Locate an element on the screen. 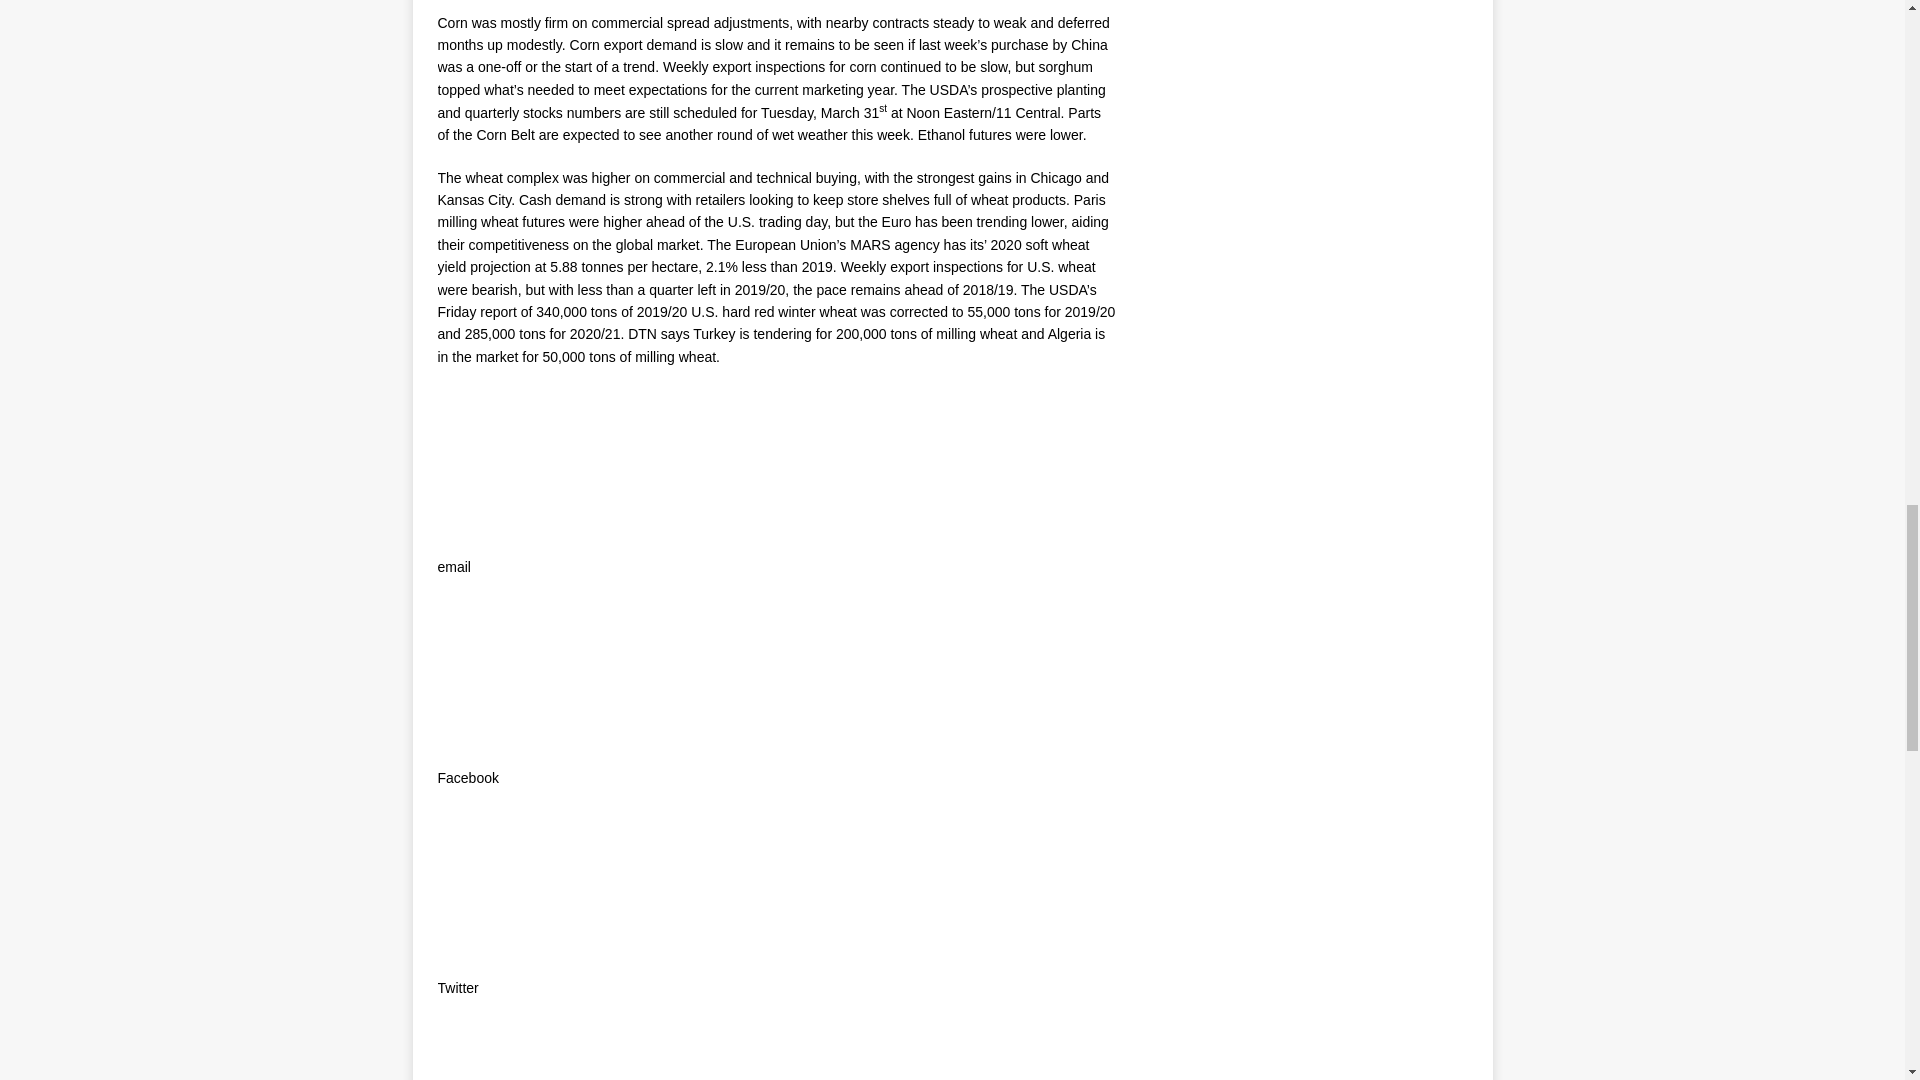 The height and width of the screenshot is (1080, 1920). Twitter is located at coordinates (469, 924).